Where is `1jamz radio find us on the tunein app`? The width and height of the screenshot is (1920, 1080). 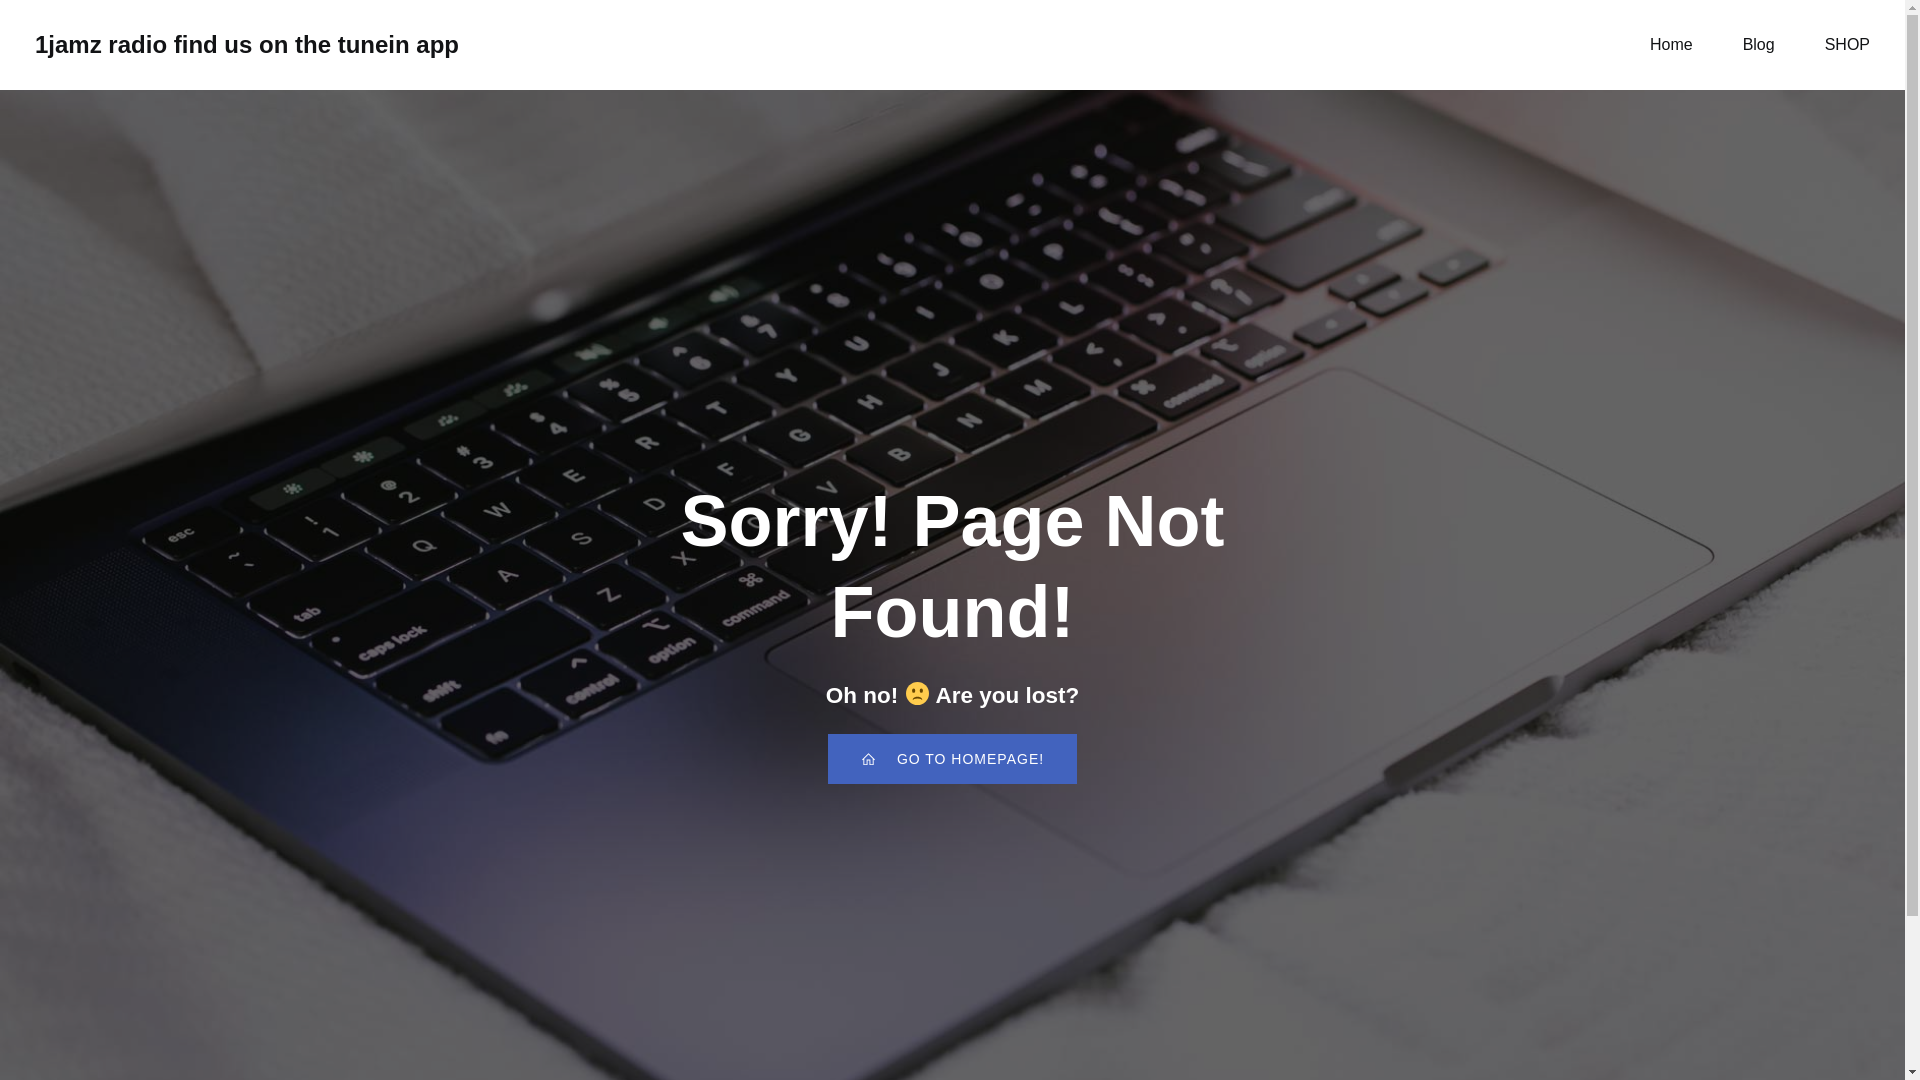 1jamz radio find us on the tunein app is located at coordinates (246, 44).